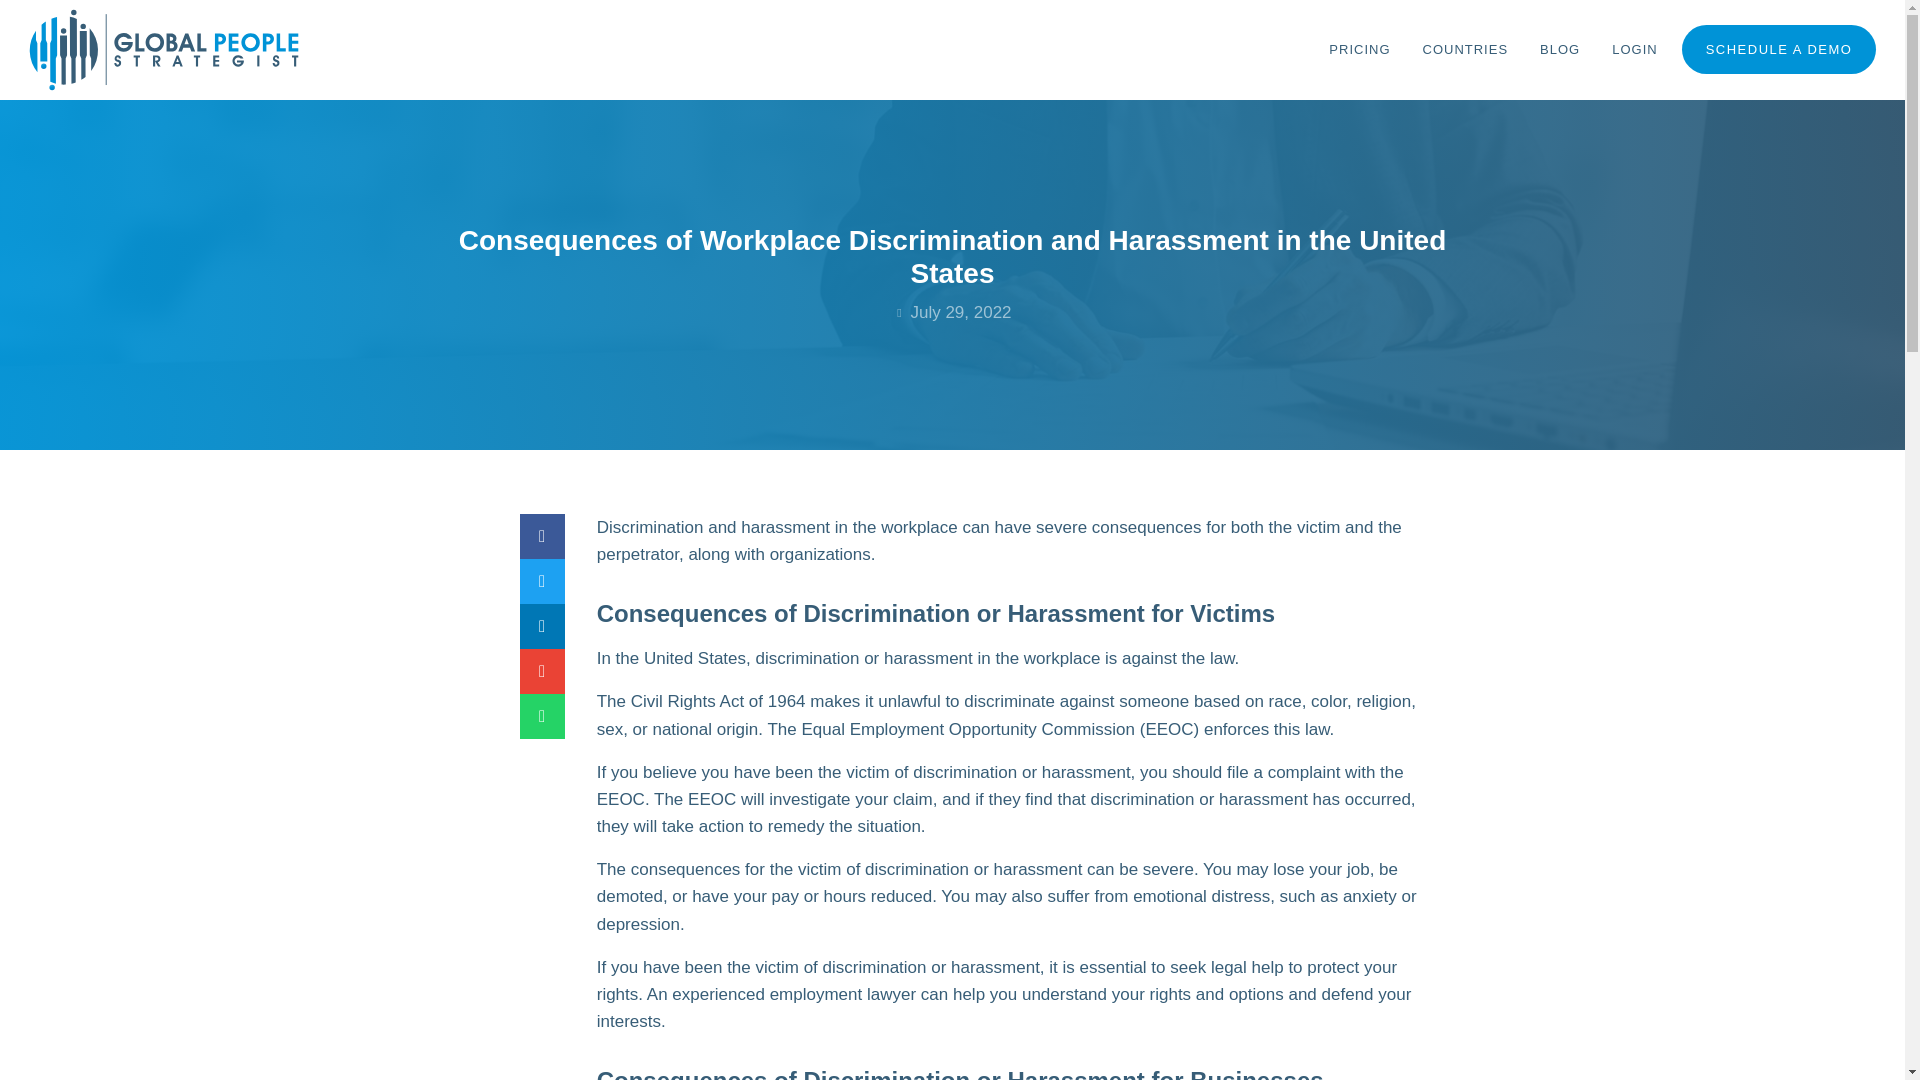  Describe the element at coordinates (1779, 49) in the screenshot. I see `SCHEDULE A DEMO` at that location.